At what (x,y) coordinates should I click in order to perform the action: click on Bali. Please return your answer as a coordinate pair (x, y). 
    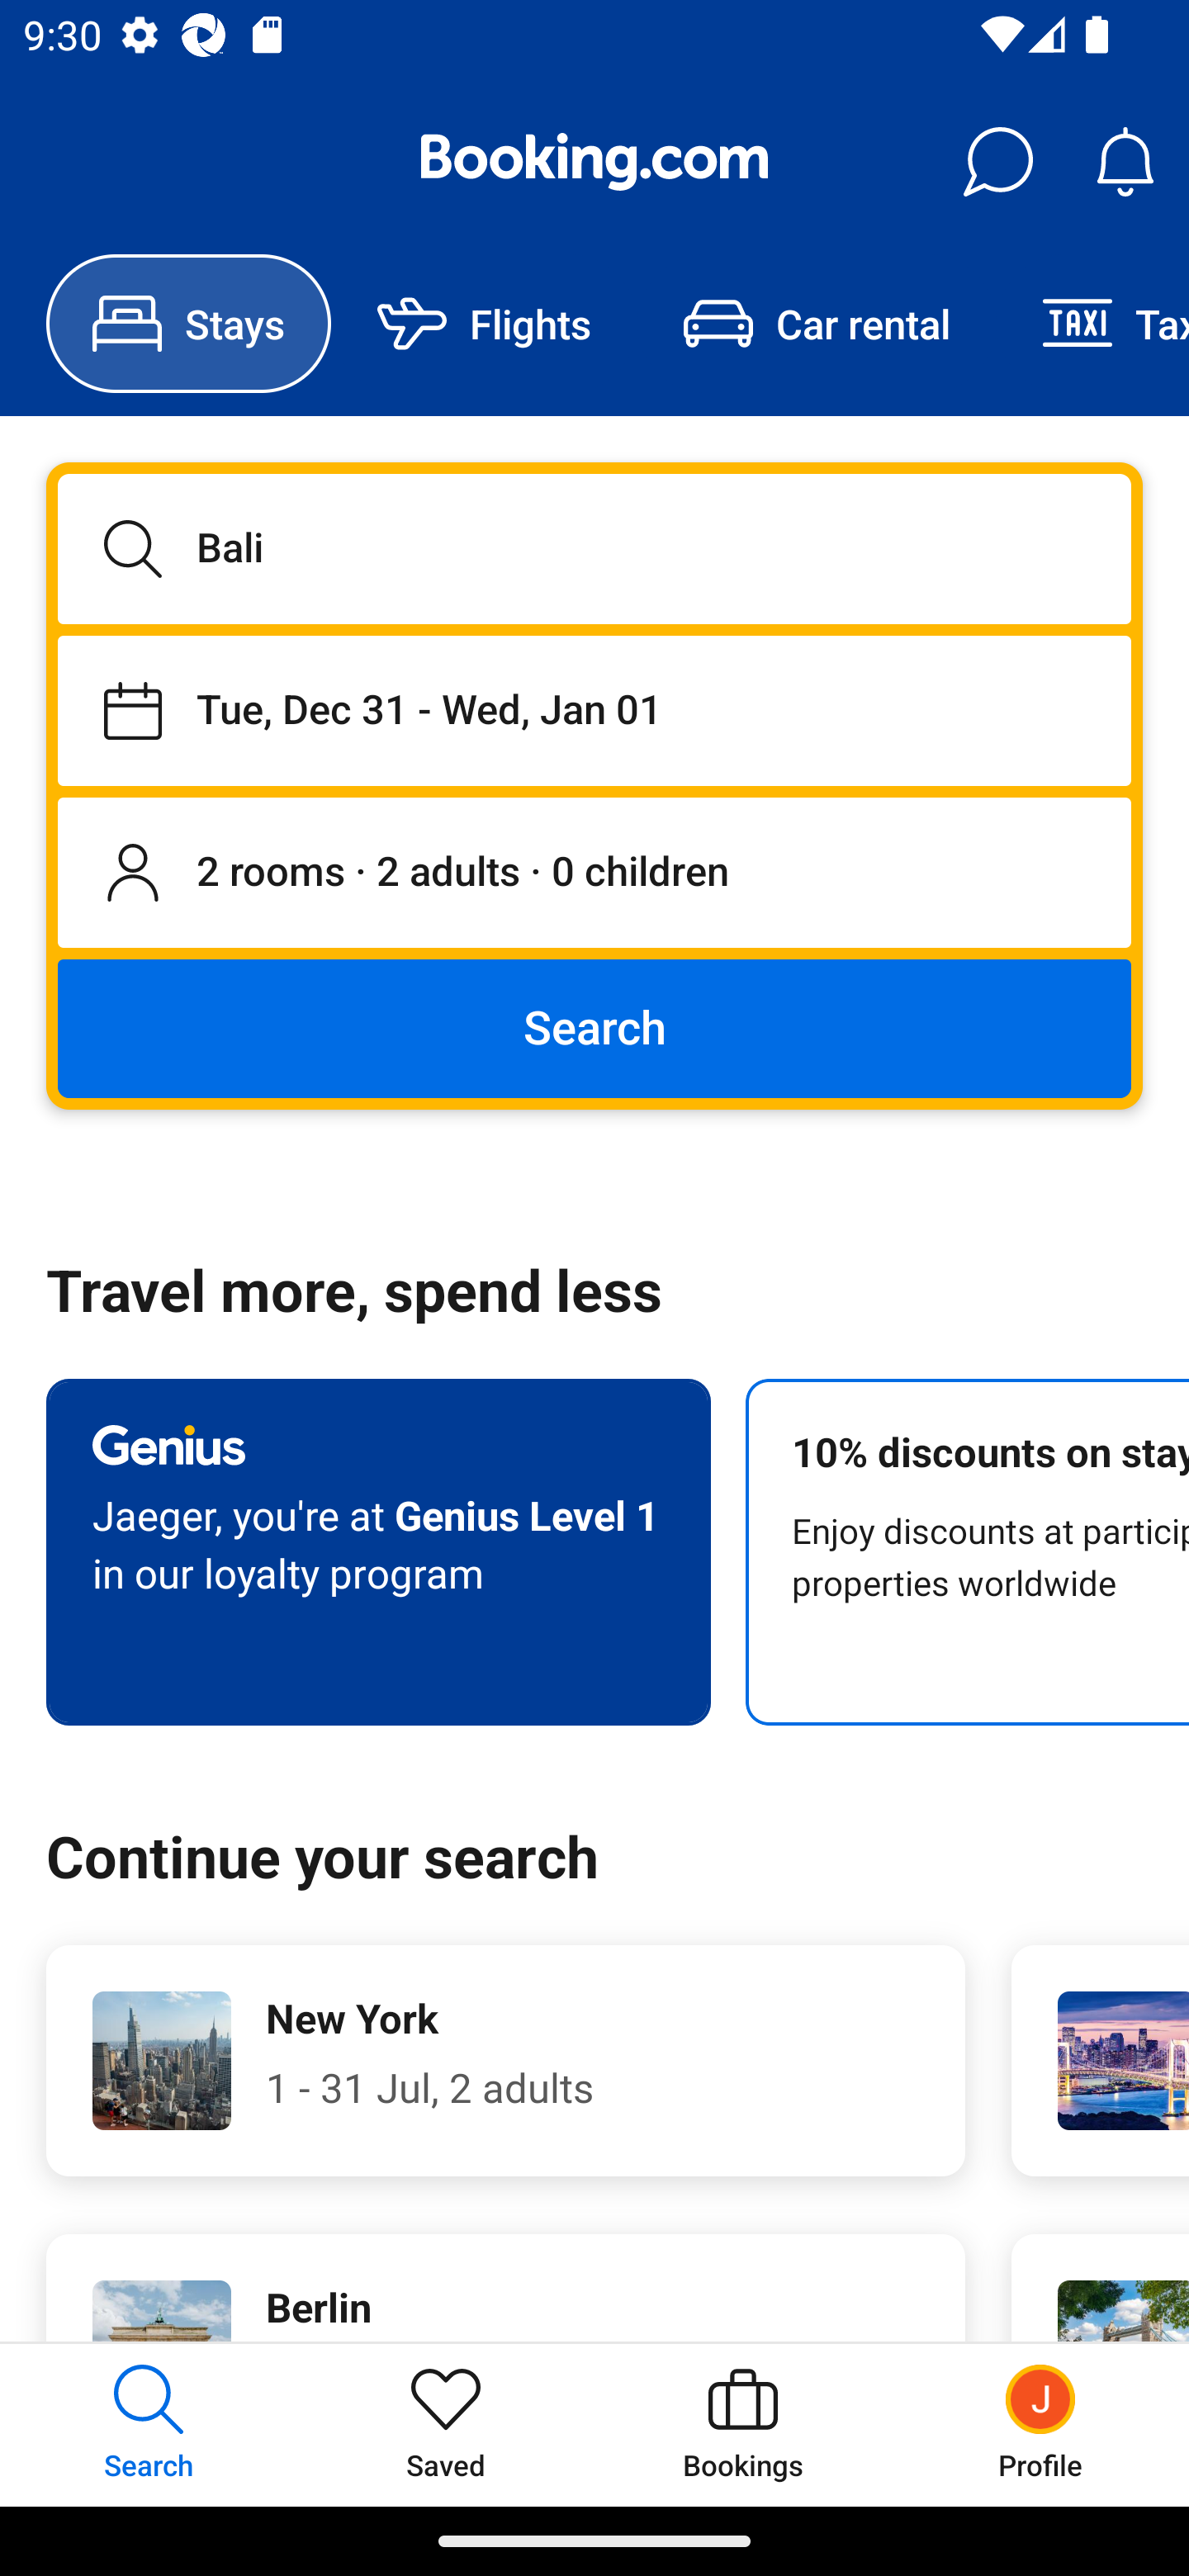
    Looking at the image, I should click on (594, 548).